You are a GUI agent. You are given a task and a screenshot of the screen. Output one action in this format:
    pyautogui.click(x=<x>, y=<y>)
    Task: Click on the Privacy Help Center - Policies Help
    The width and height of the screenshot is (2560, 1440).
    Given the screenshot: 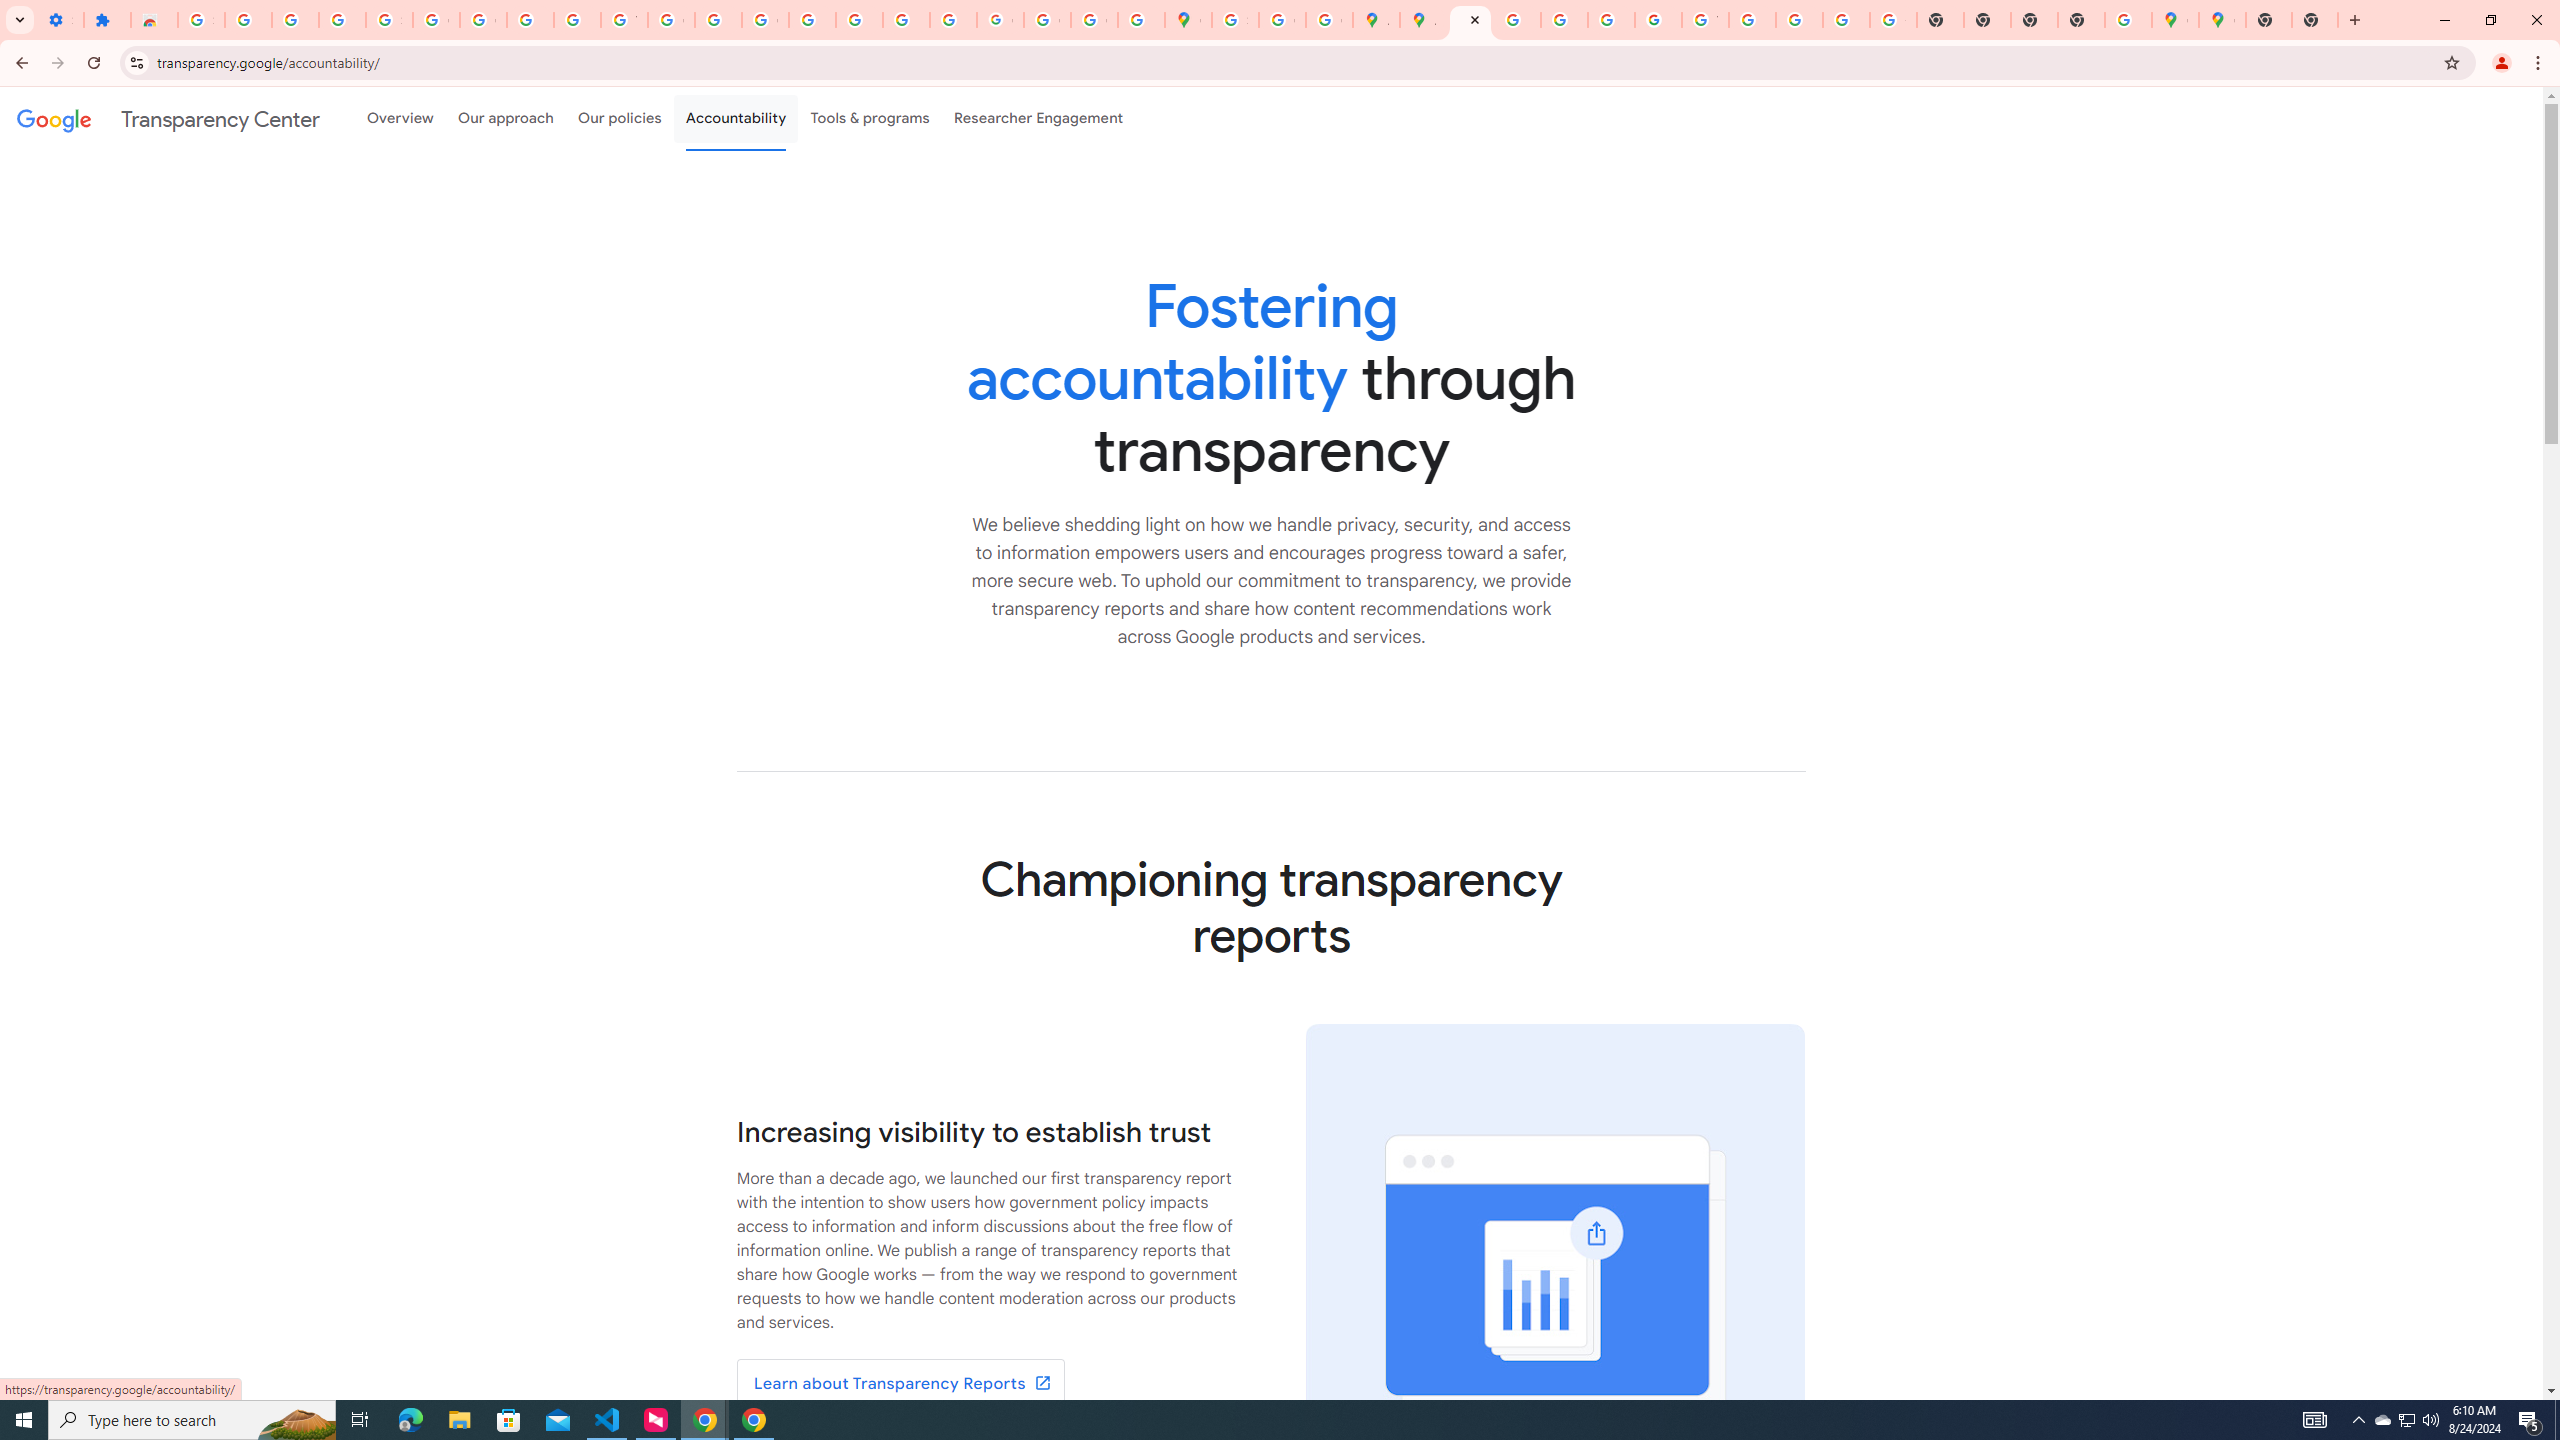 What is the action you would take?
    pyautogui.click(x=812, y=20)
    